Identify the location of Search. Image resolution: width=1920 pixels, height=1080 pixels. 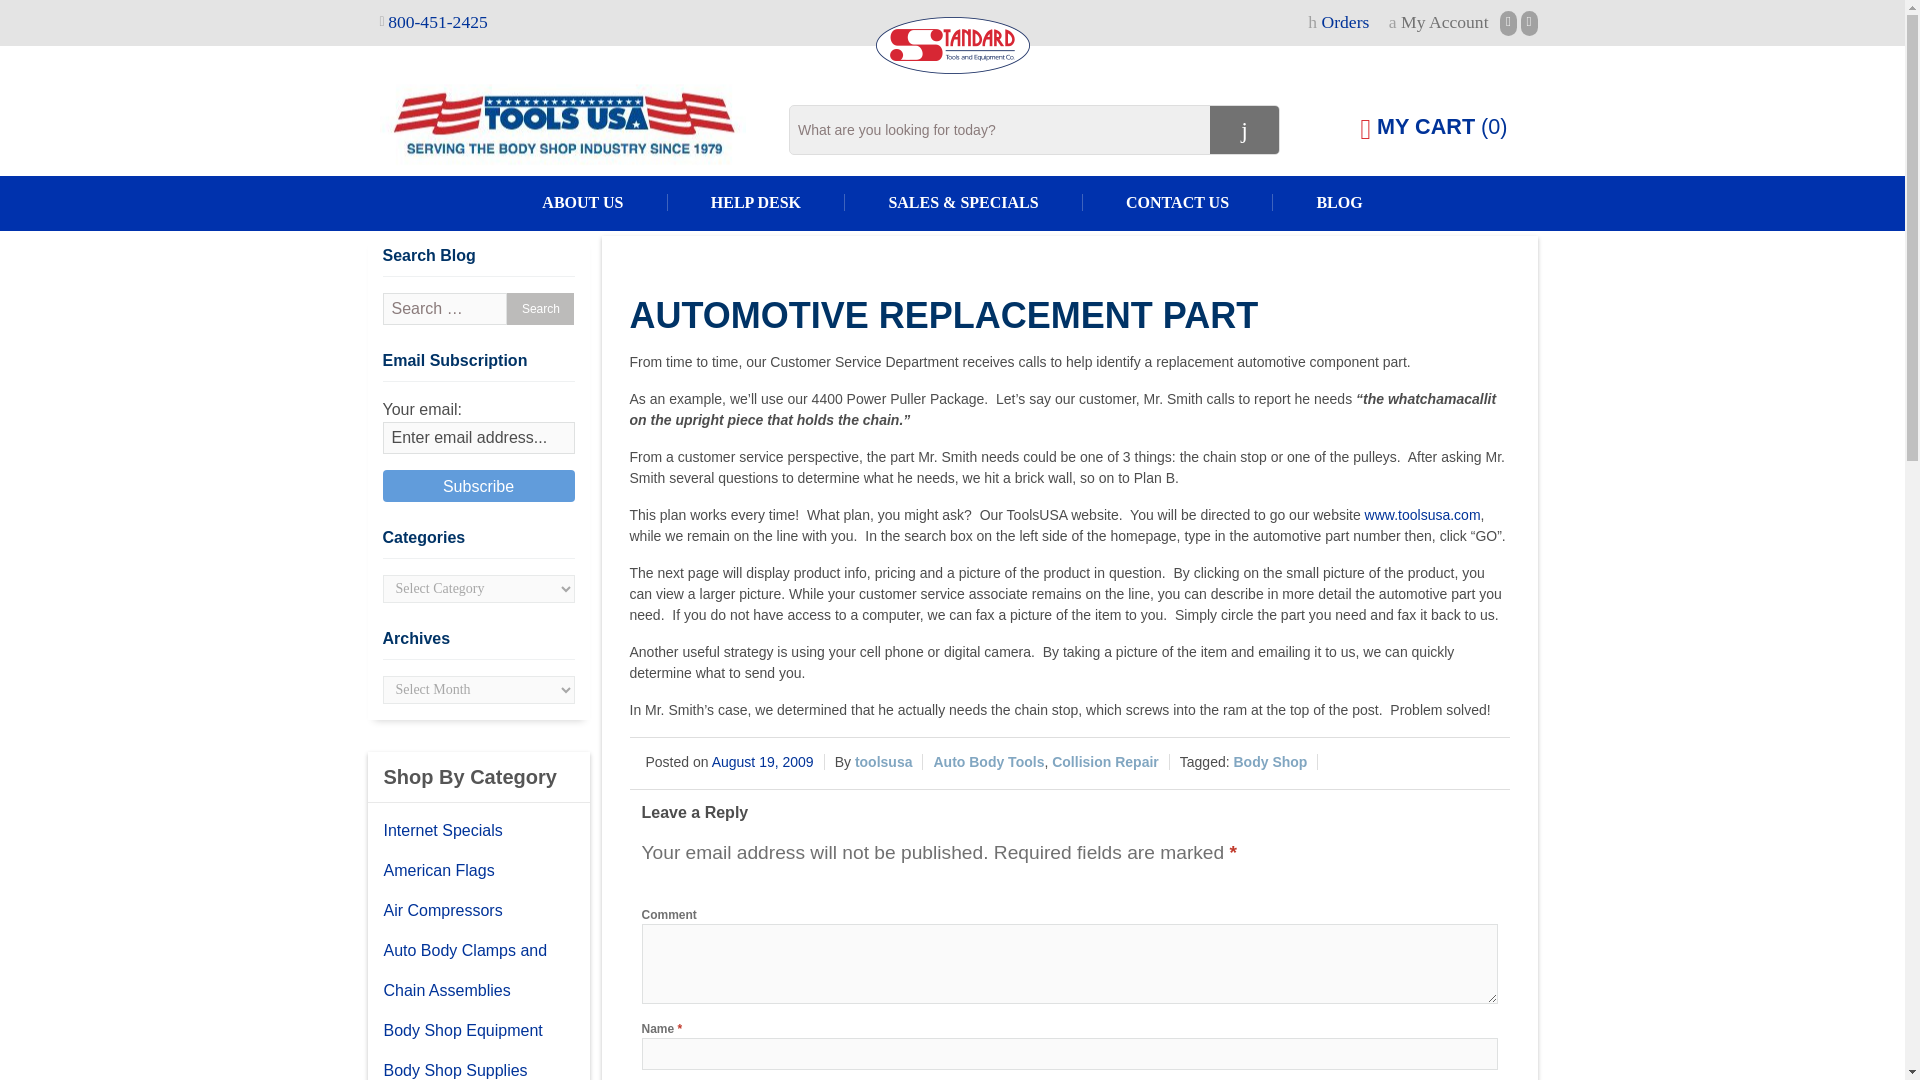
(540, 308).